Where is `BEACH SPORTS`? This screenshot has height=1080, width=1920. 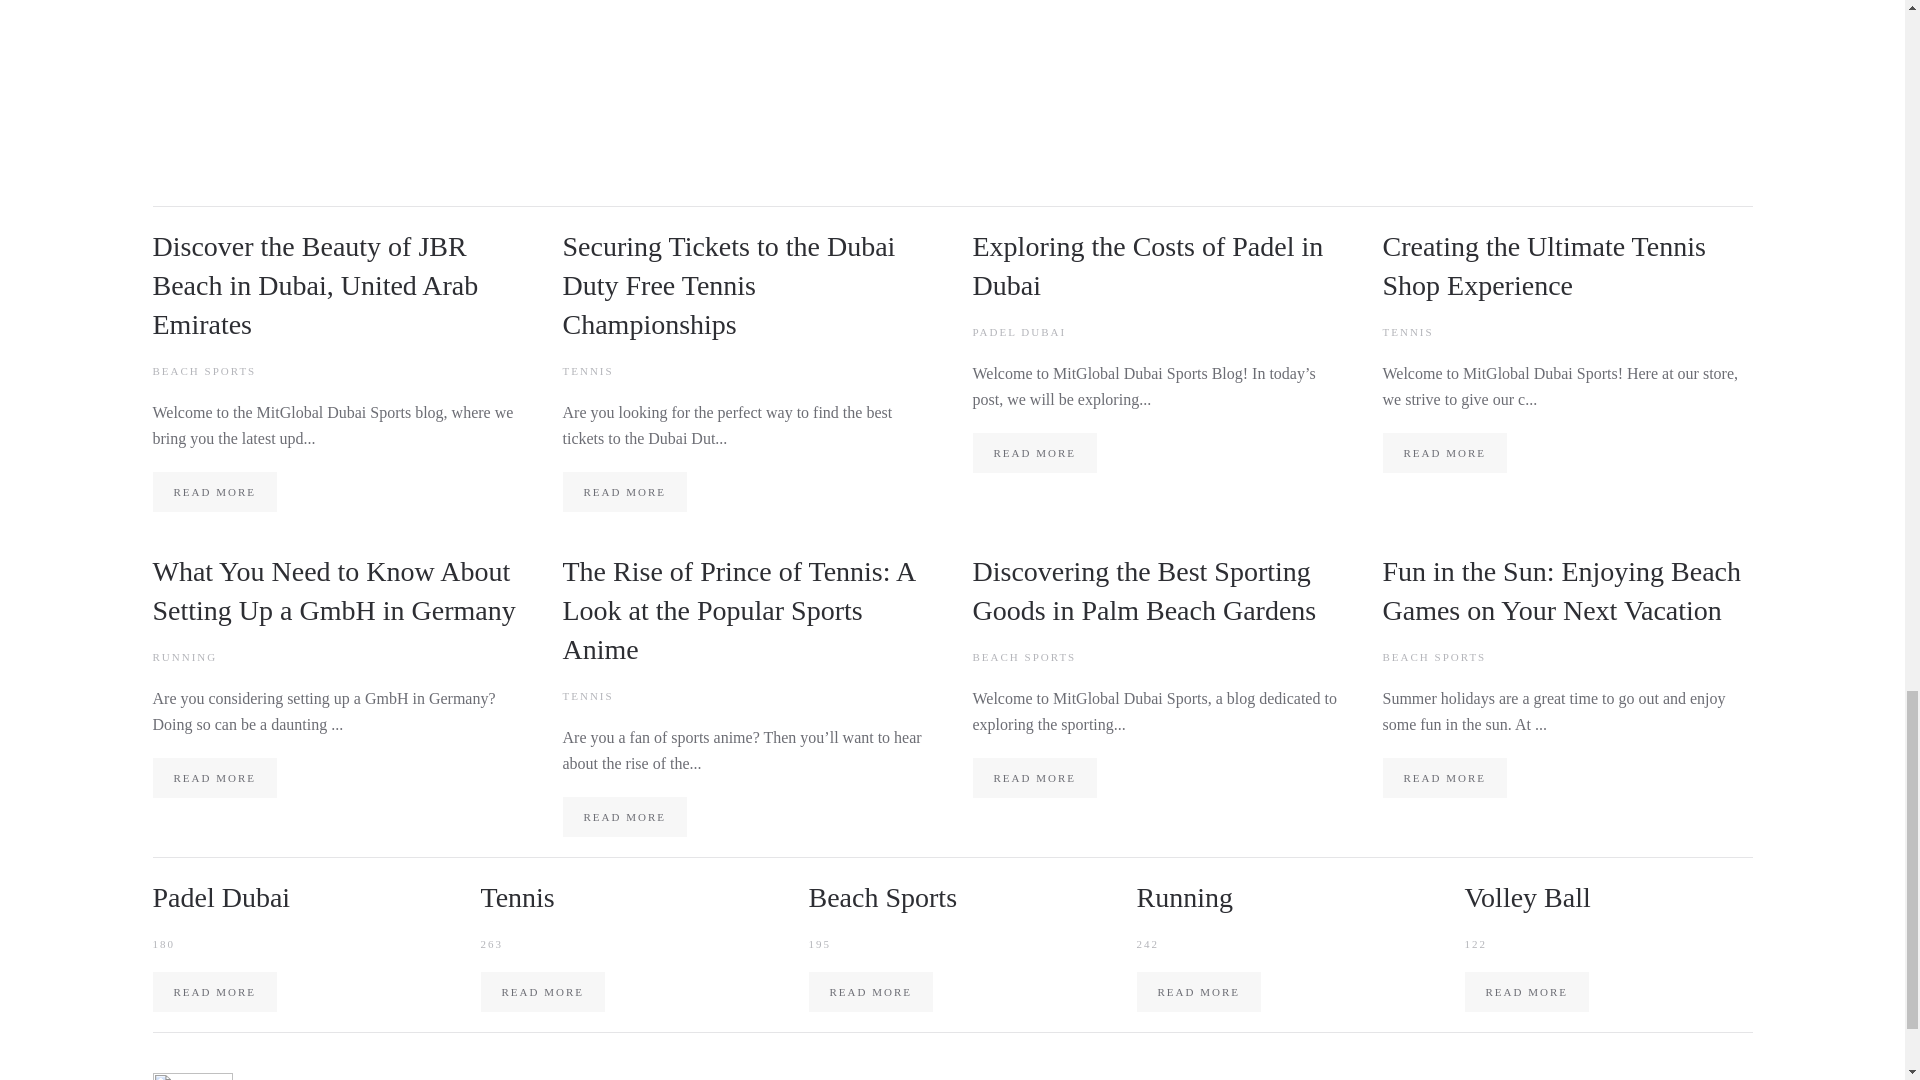 BEACH SPORTS is located at coordinates (1023, 657).